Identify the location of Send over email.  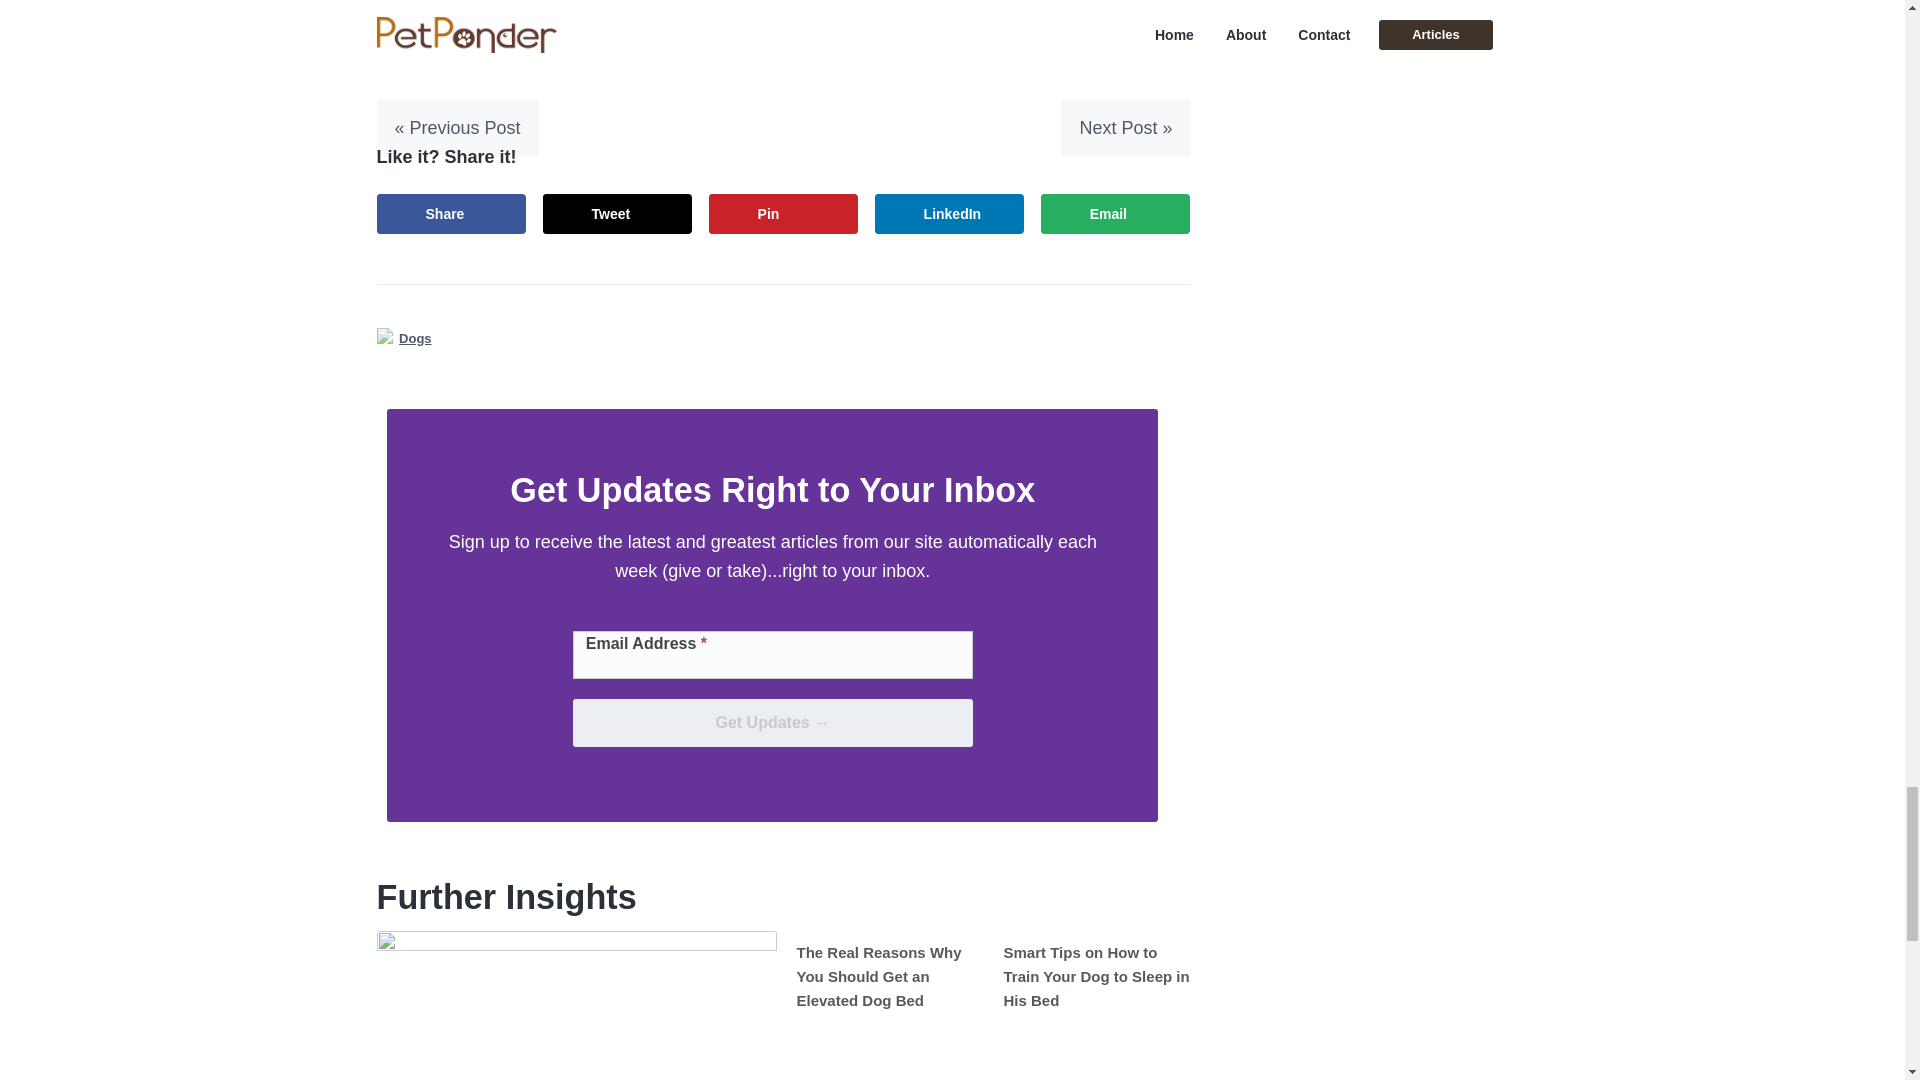
(1115, 214).